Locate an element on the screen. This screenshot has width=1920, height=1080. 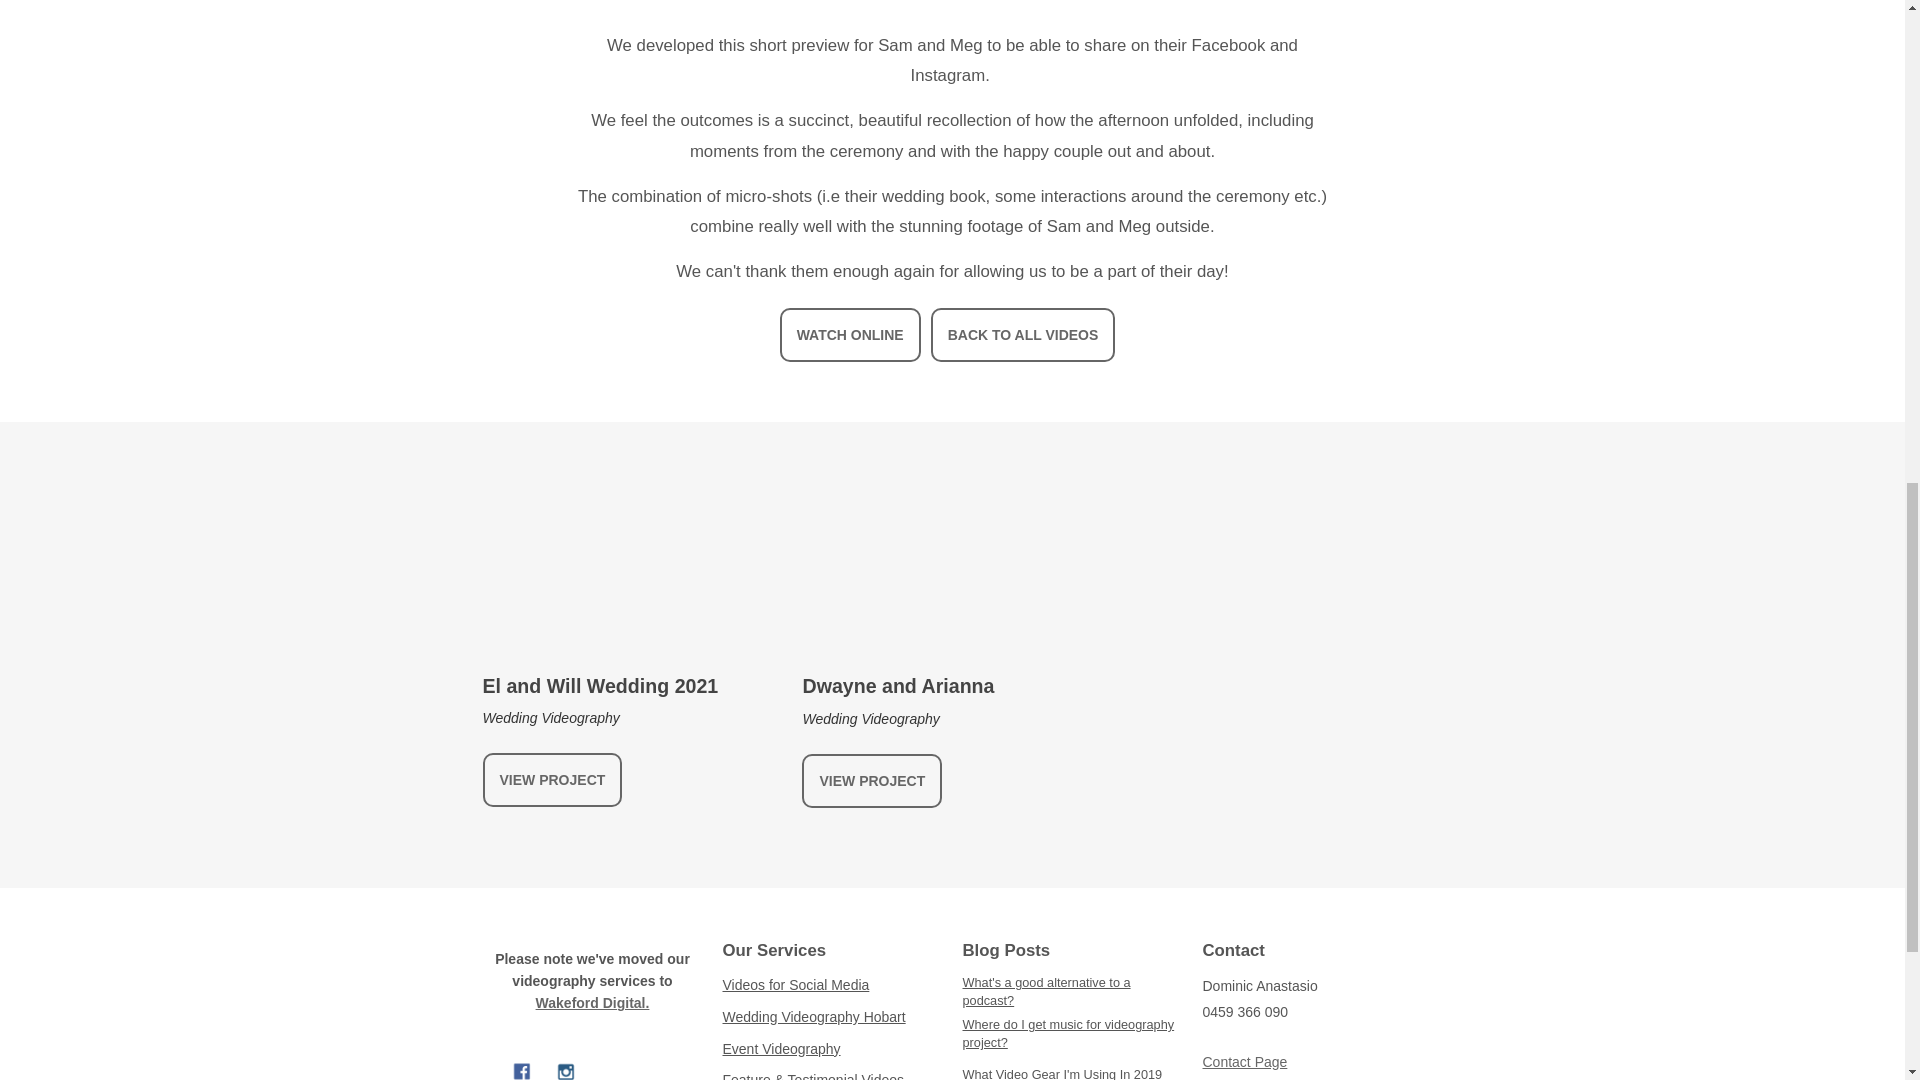
What's a good alternative to a podcast? is located at coordinates (1072, 992).